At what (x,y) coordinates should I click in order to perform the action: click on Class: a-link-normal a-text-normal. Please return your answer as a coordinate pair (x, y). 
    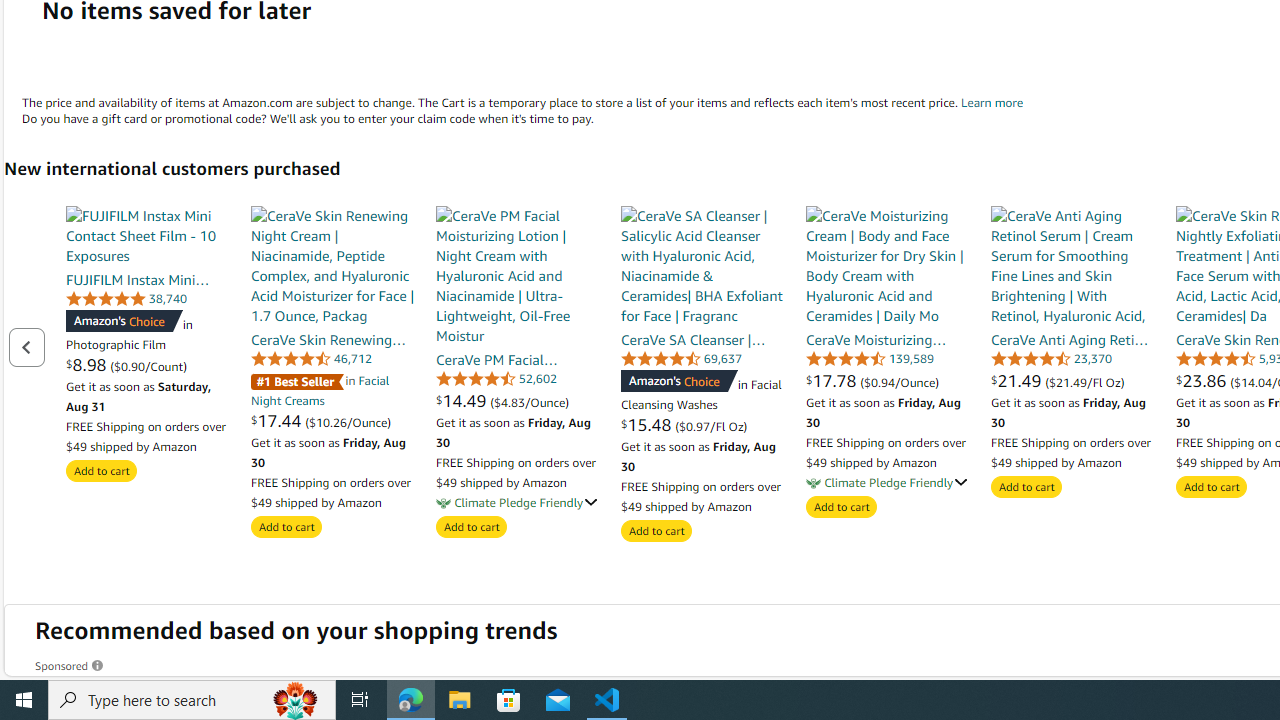
    Looking at the image, I should click on (1072, 380).